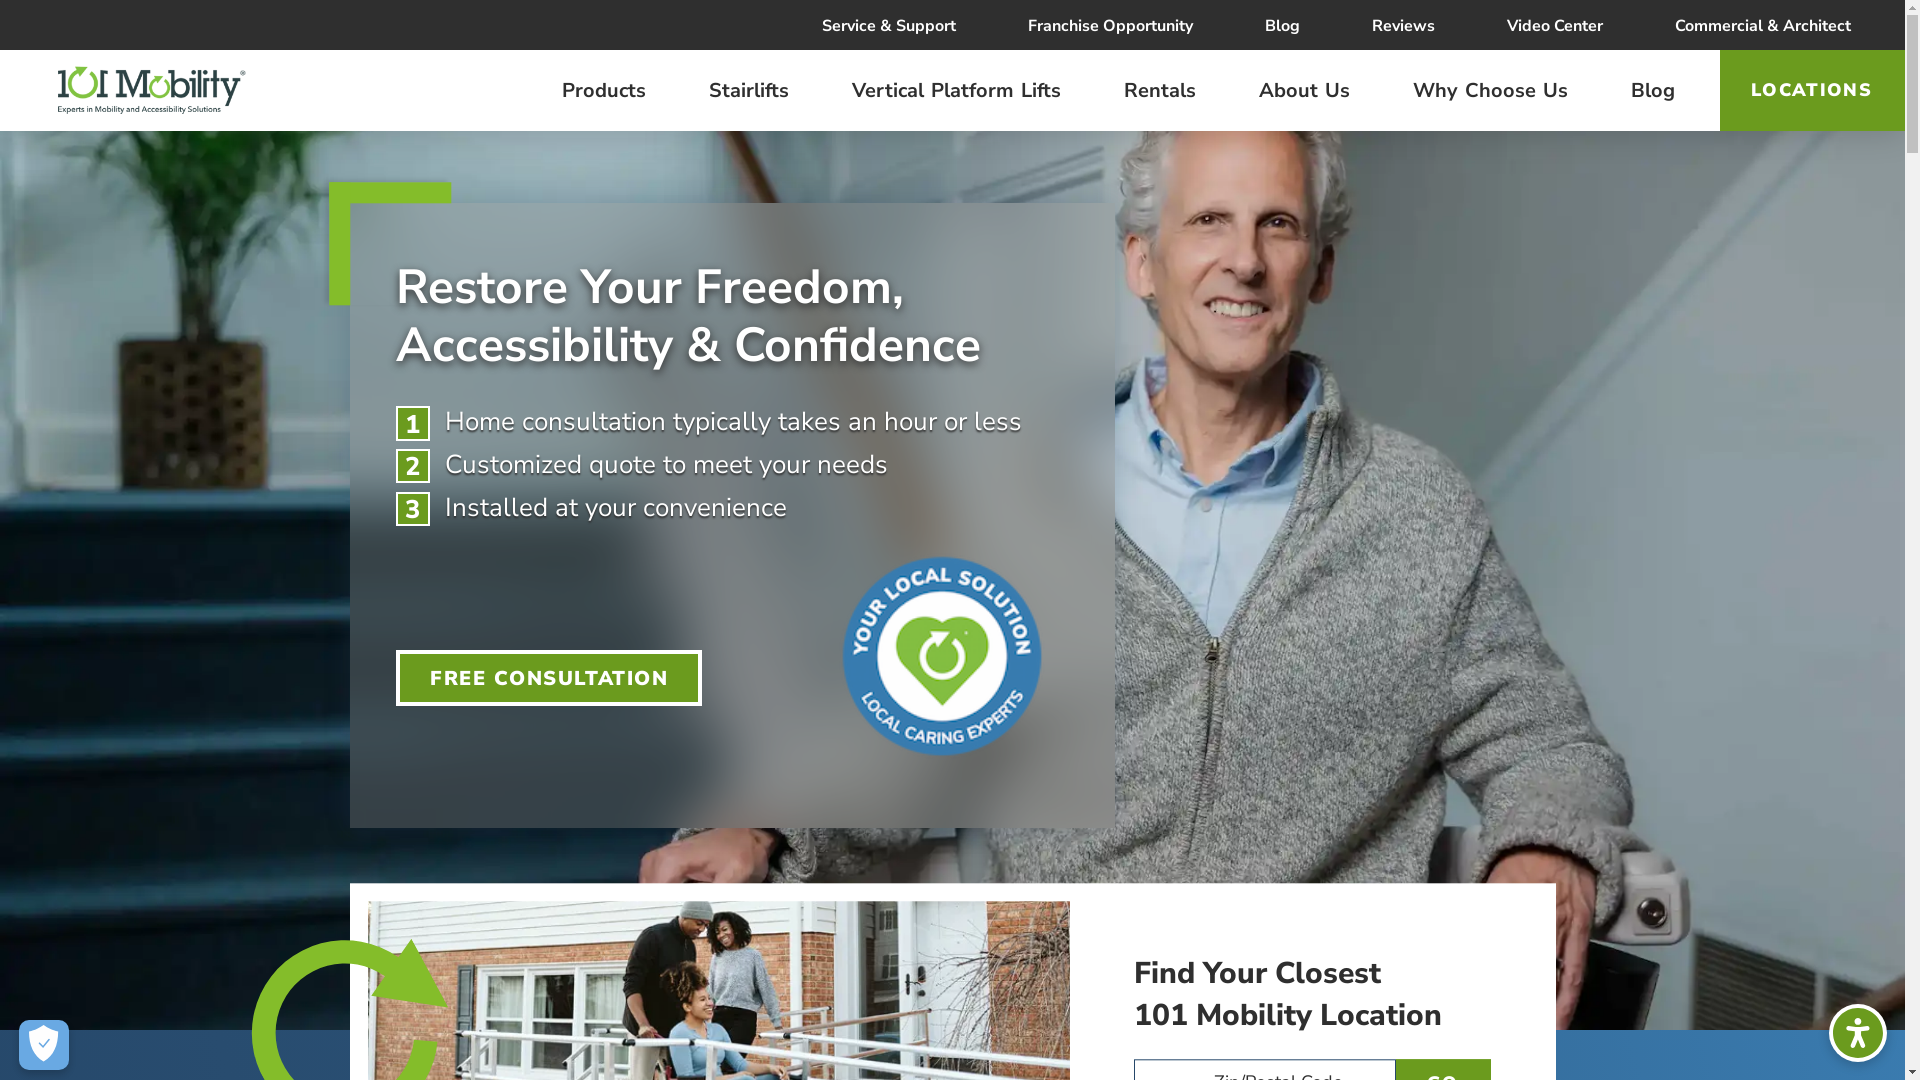  Describe the element at coordinates (1858, 1033) in the screenshot. I see `Open the accessibility options menu` at that location.